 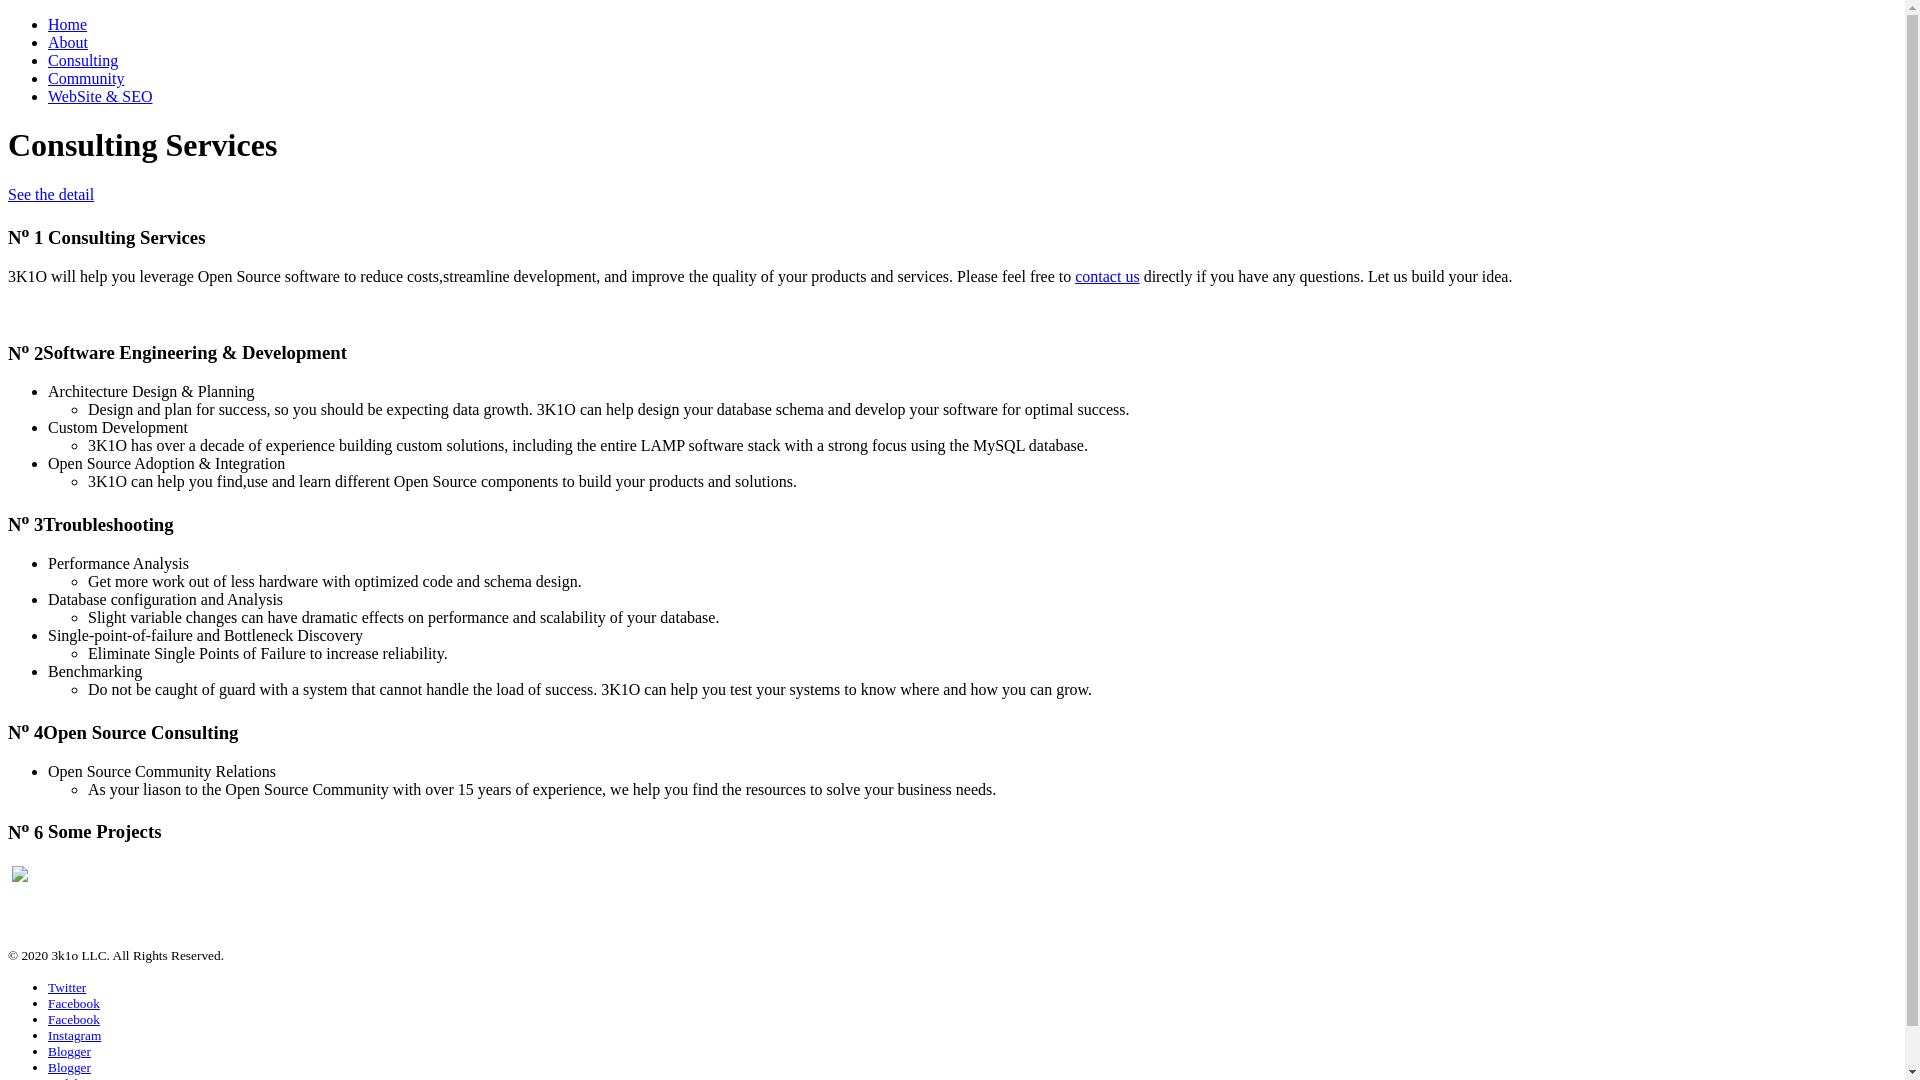 What do you see at coordinates (68, 24) in the screenshot?
I see `Home` at bounding box center [68, 24].